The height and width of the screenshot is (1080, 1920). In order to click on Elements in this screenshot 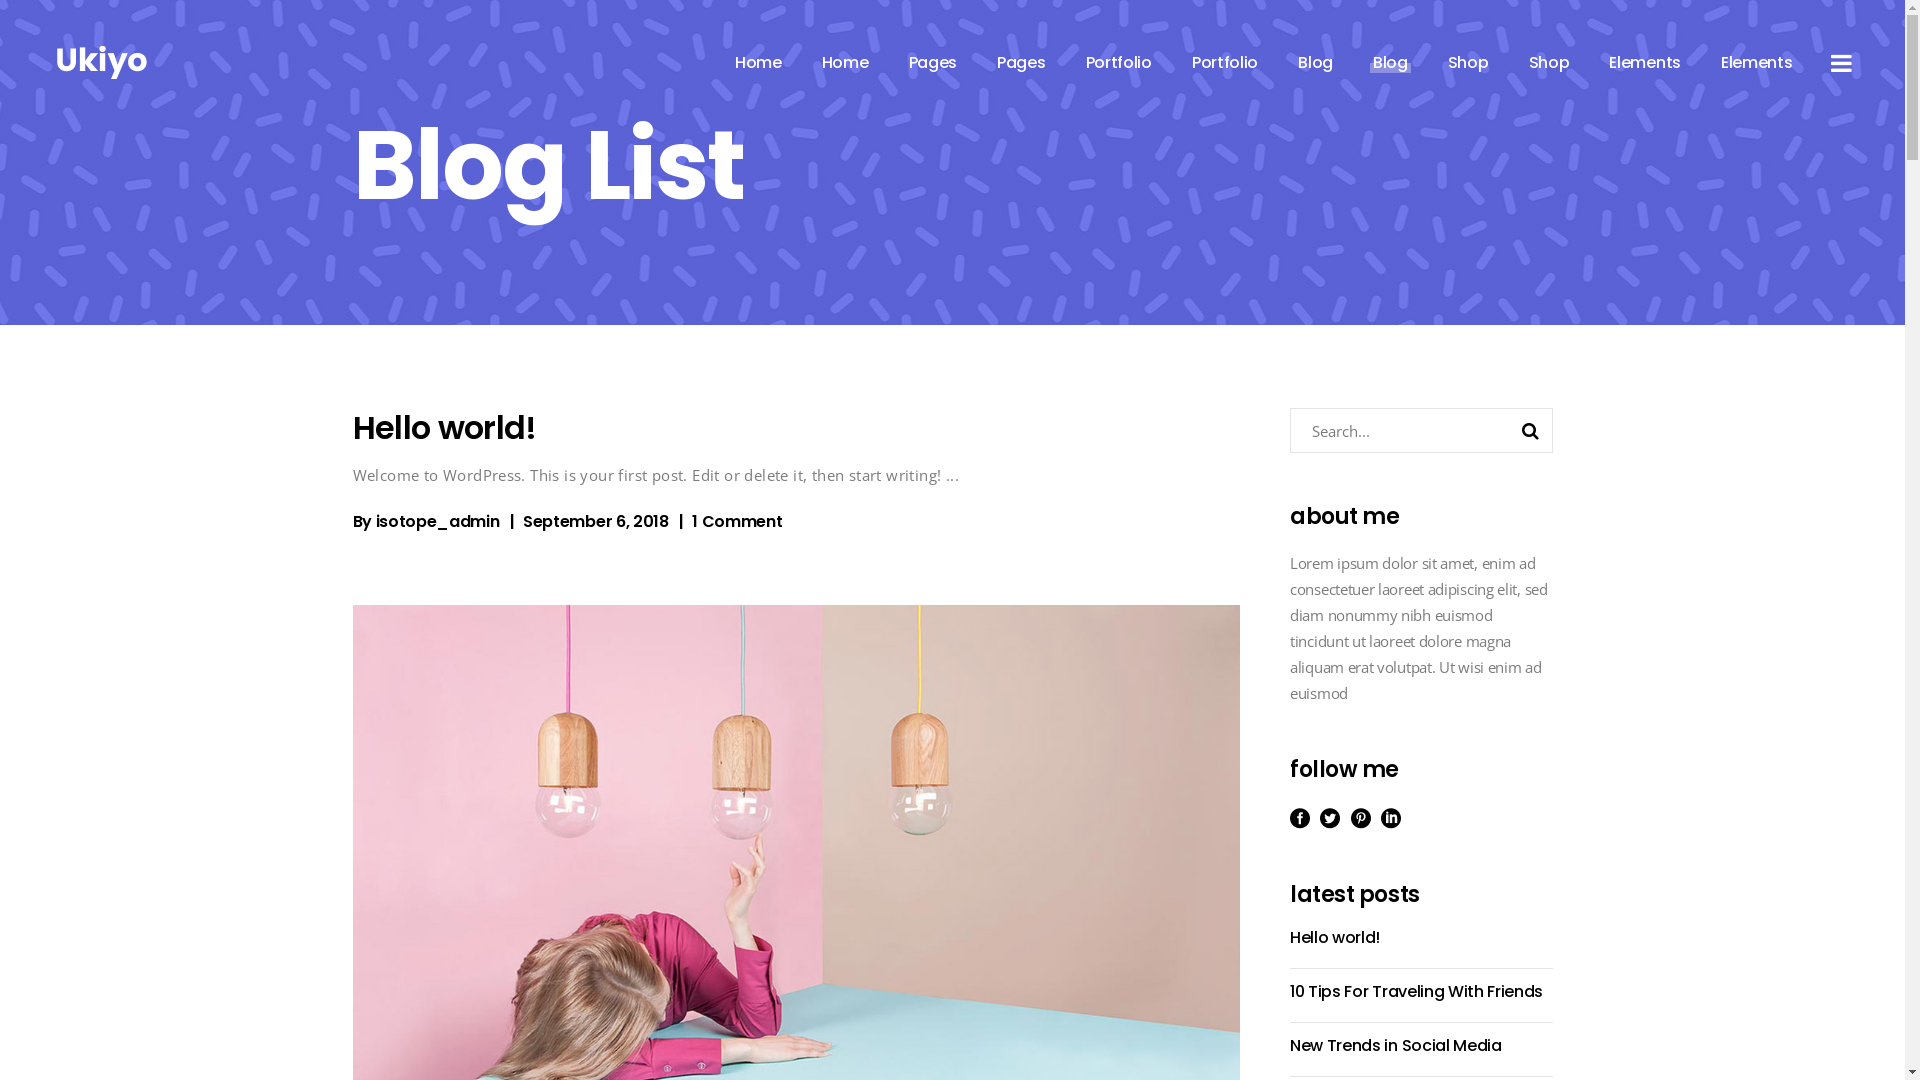, I will do `click(1645, 62)`.